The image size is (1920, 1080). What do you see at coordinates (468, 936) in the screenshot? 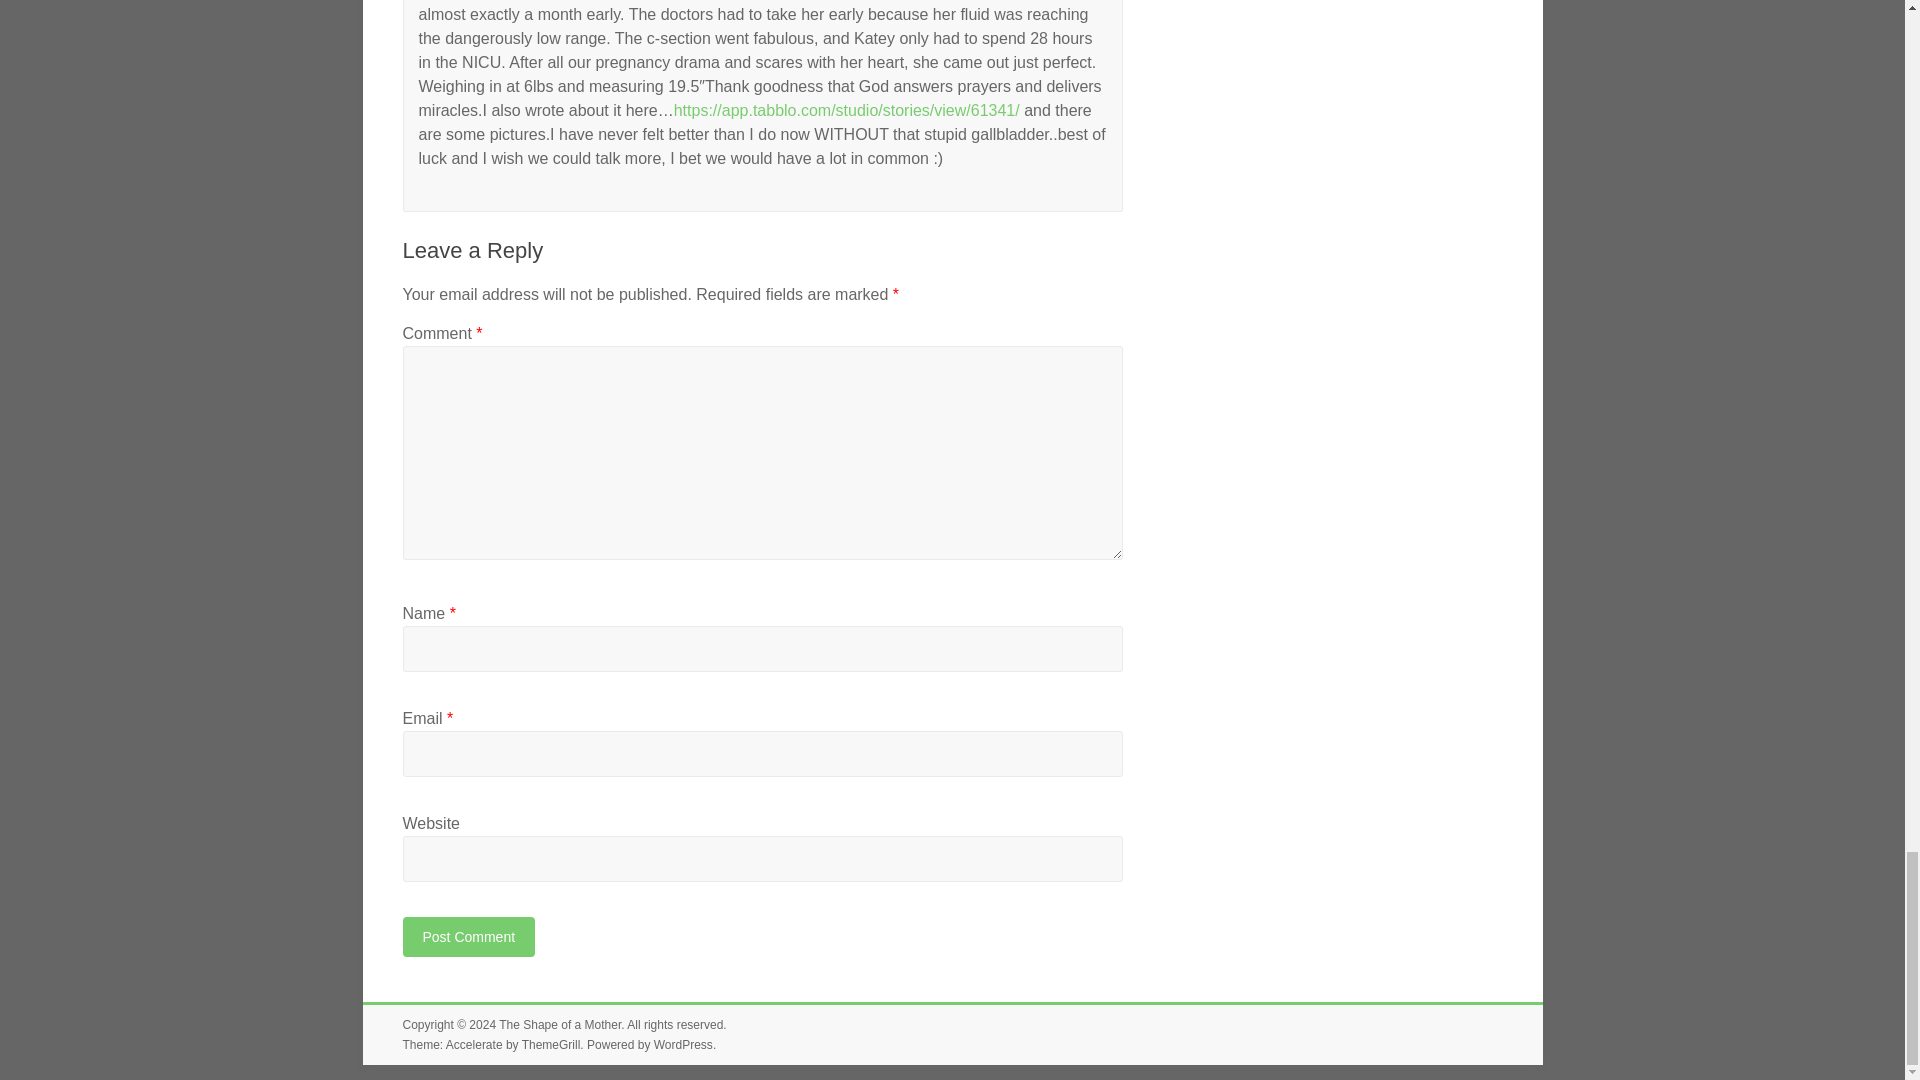
I see `Post Comment` at bounding box center [468, 936].